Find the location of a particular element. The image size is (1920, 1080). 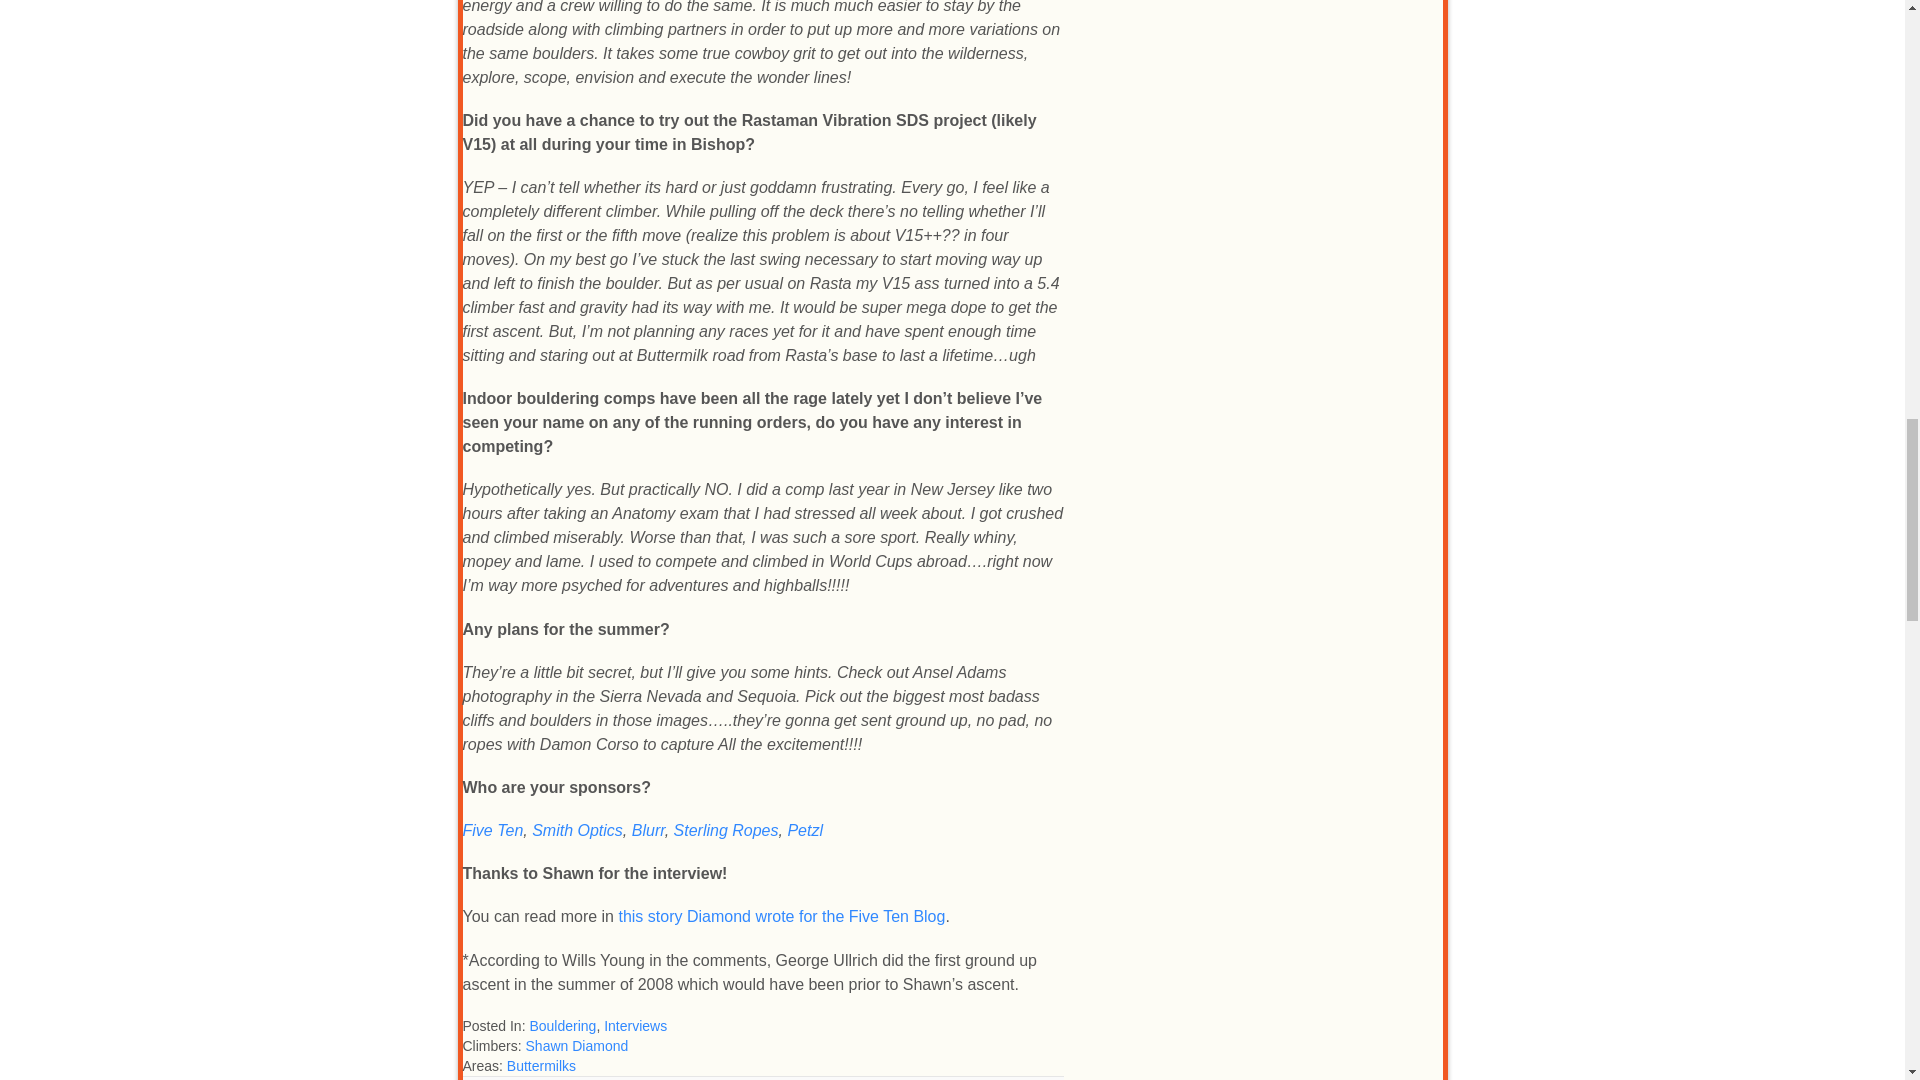

Petzl is located at coordinates (805, 830).